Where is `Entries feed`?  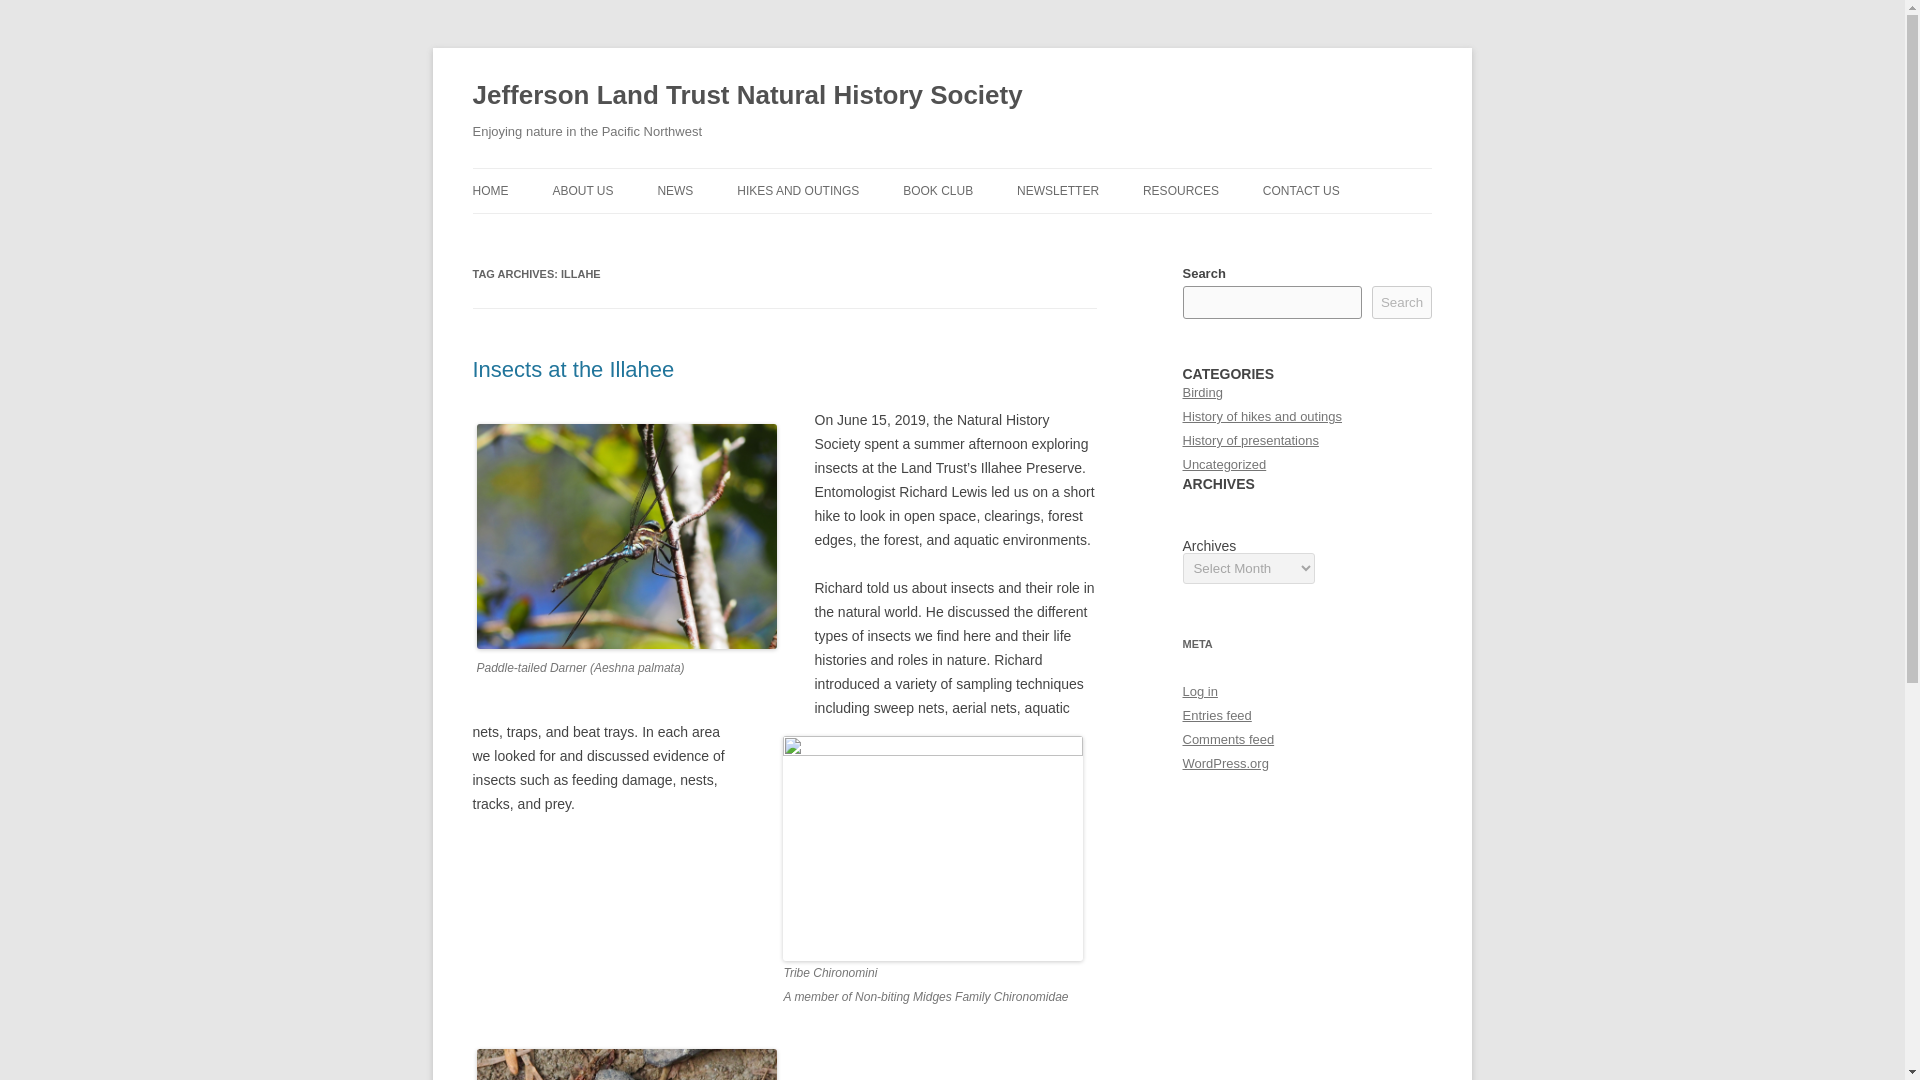 Entries feed is located at coordinates (1216, 715).